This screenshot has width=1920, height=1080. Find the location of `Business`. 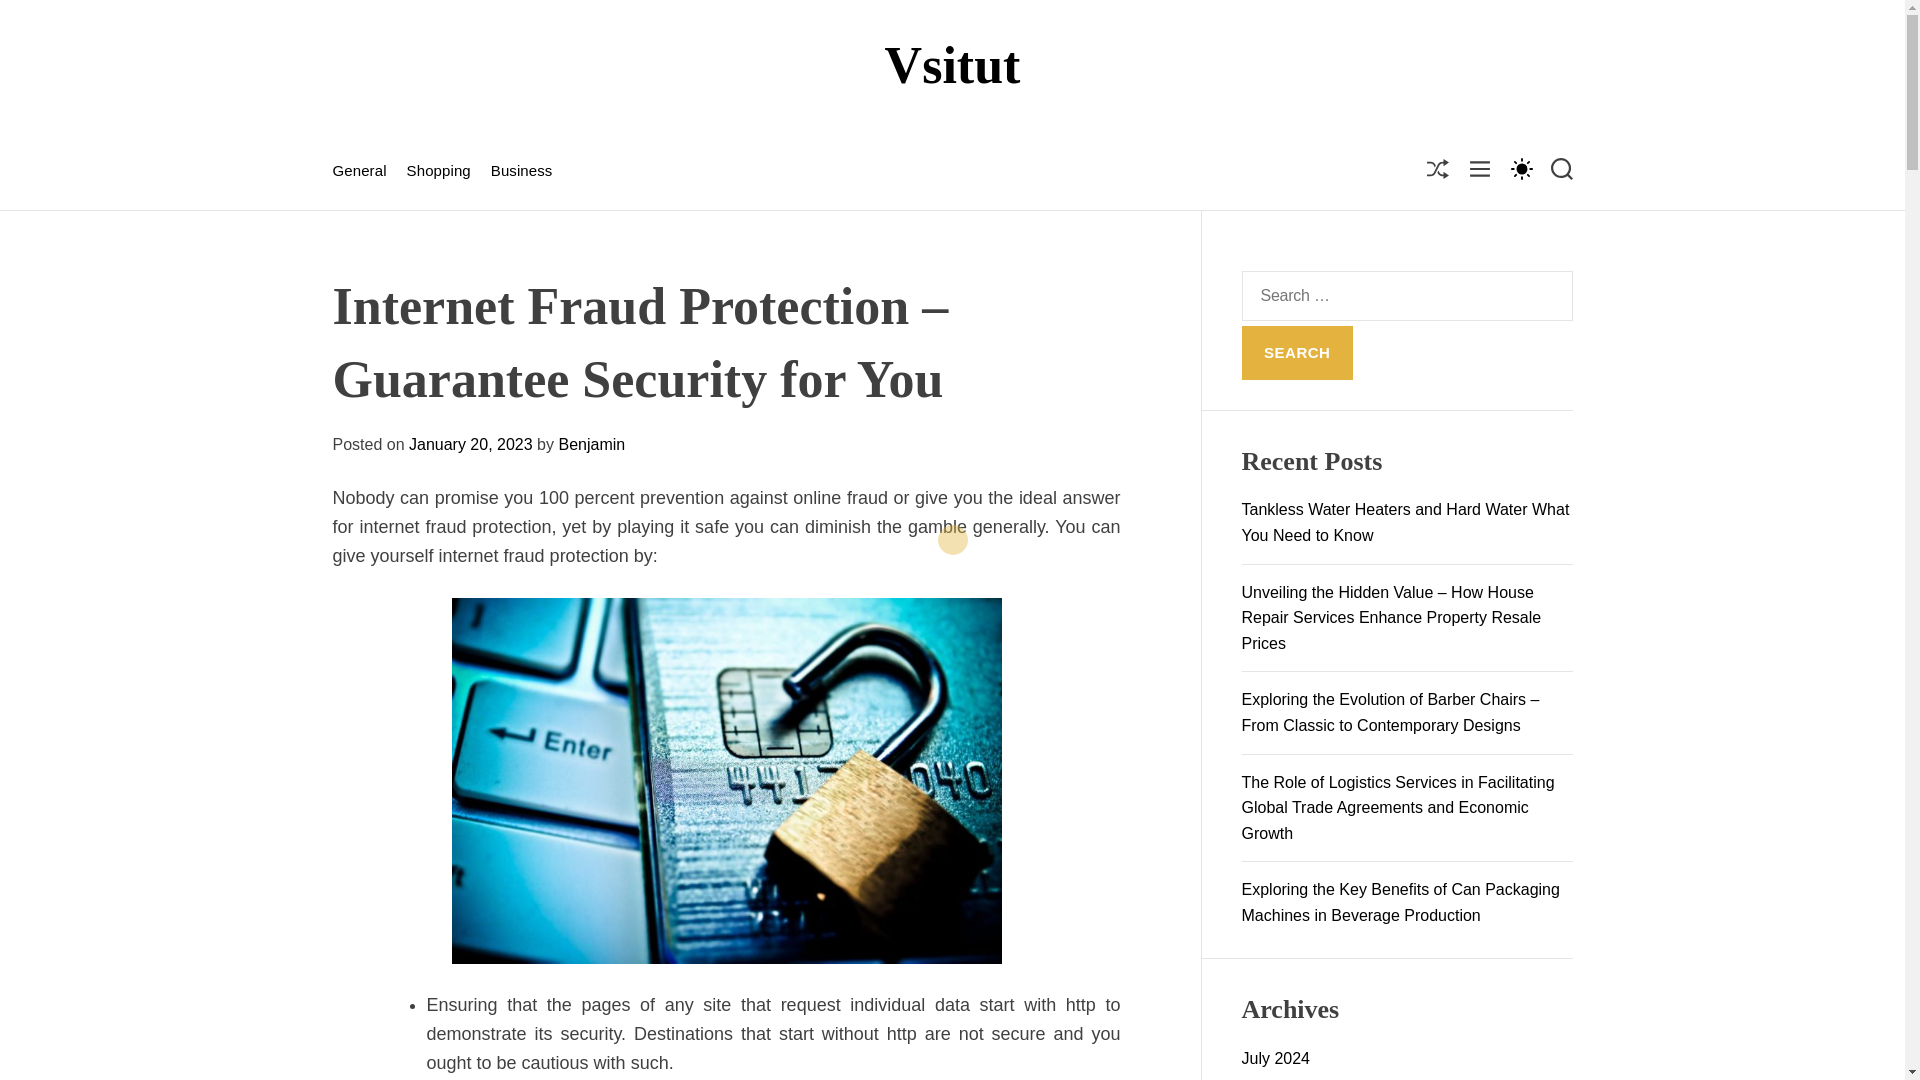

Business is located at coordinates (522, 171).